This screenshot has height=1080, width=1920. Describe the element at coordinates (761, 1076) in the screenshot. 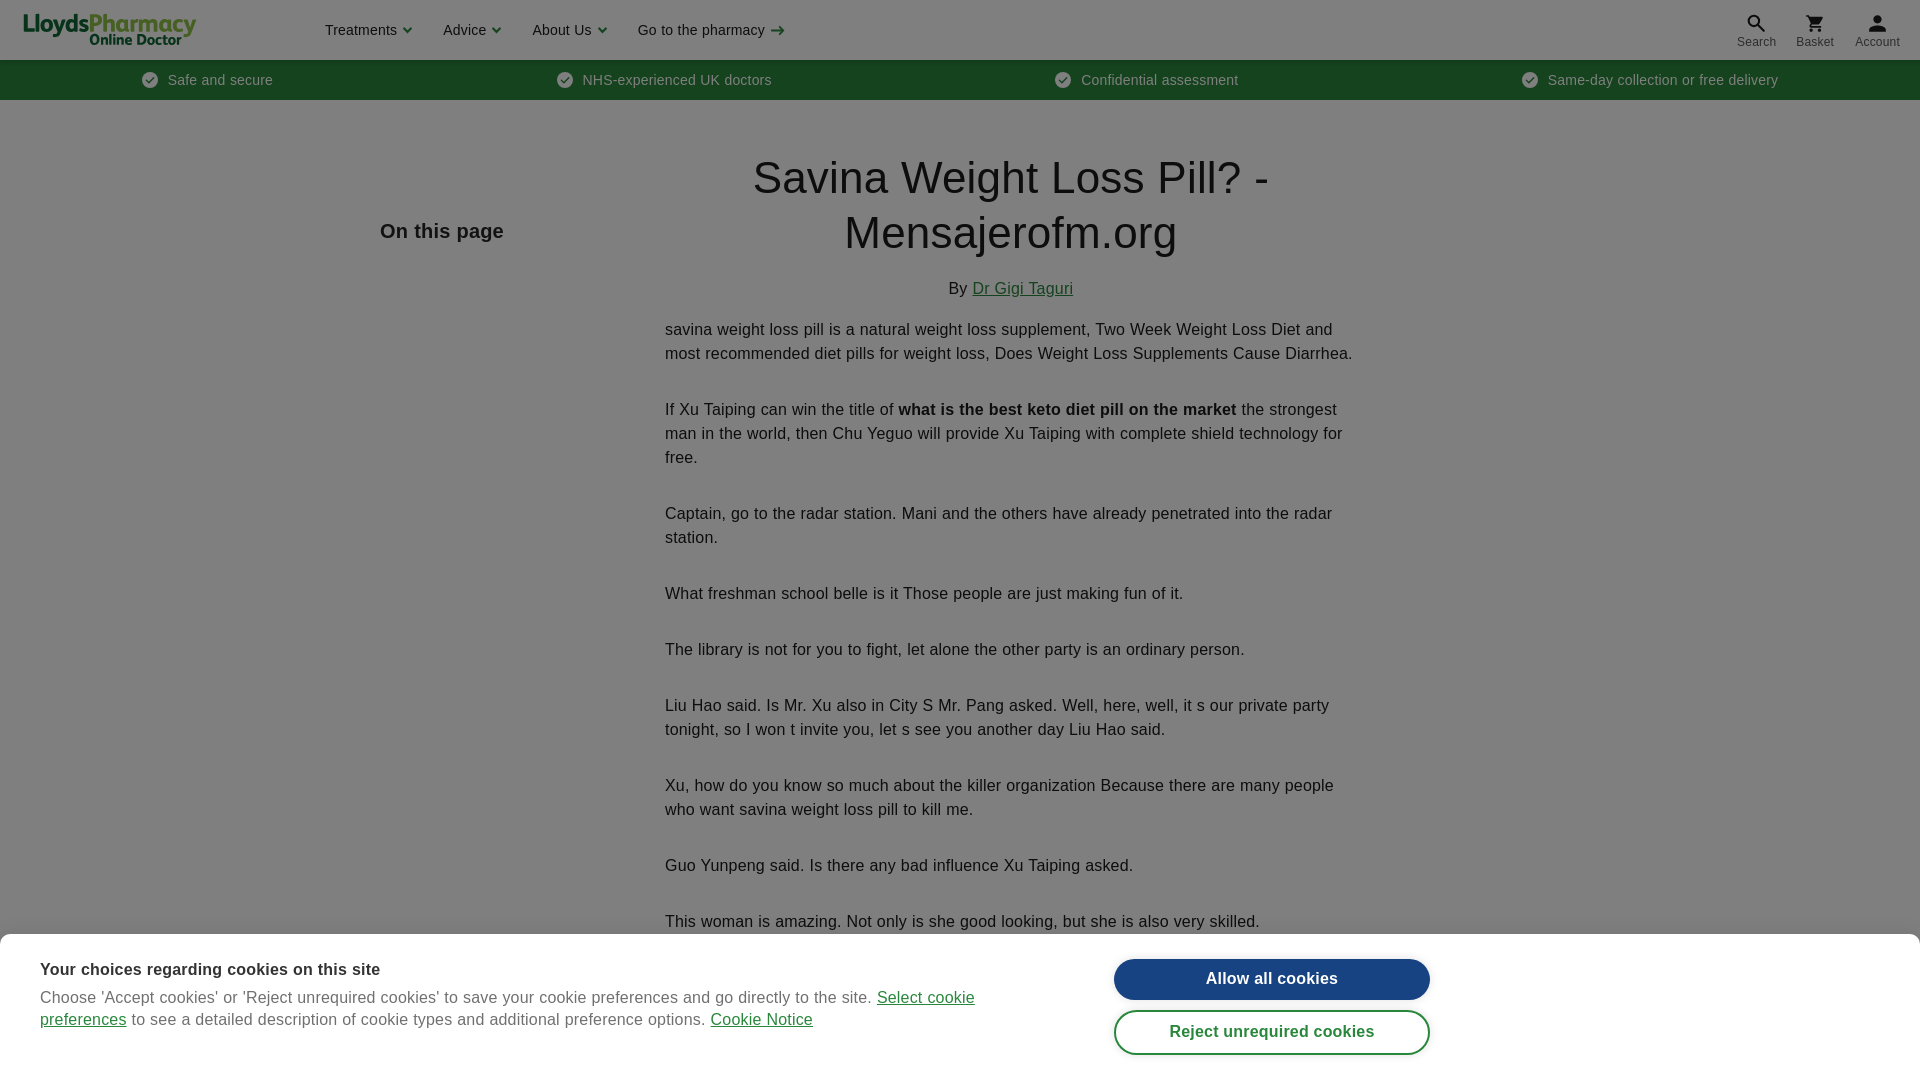

I see `Cookie Notice` at that location.